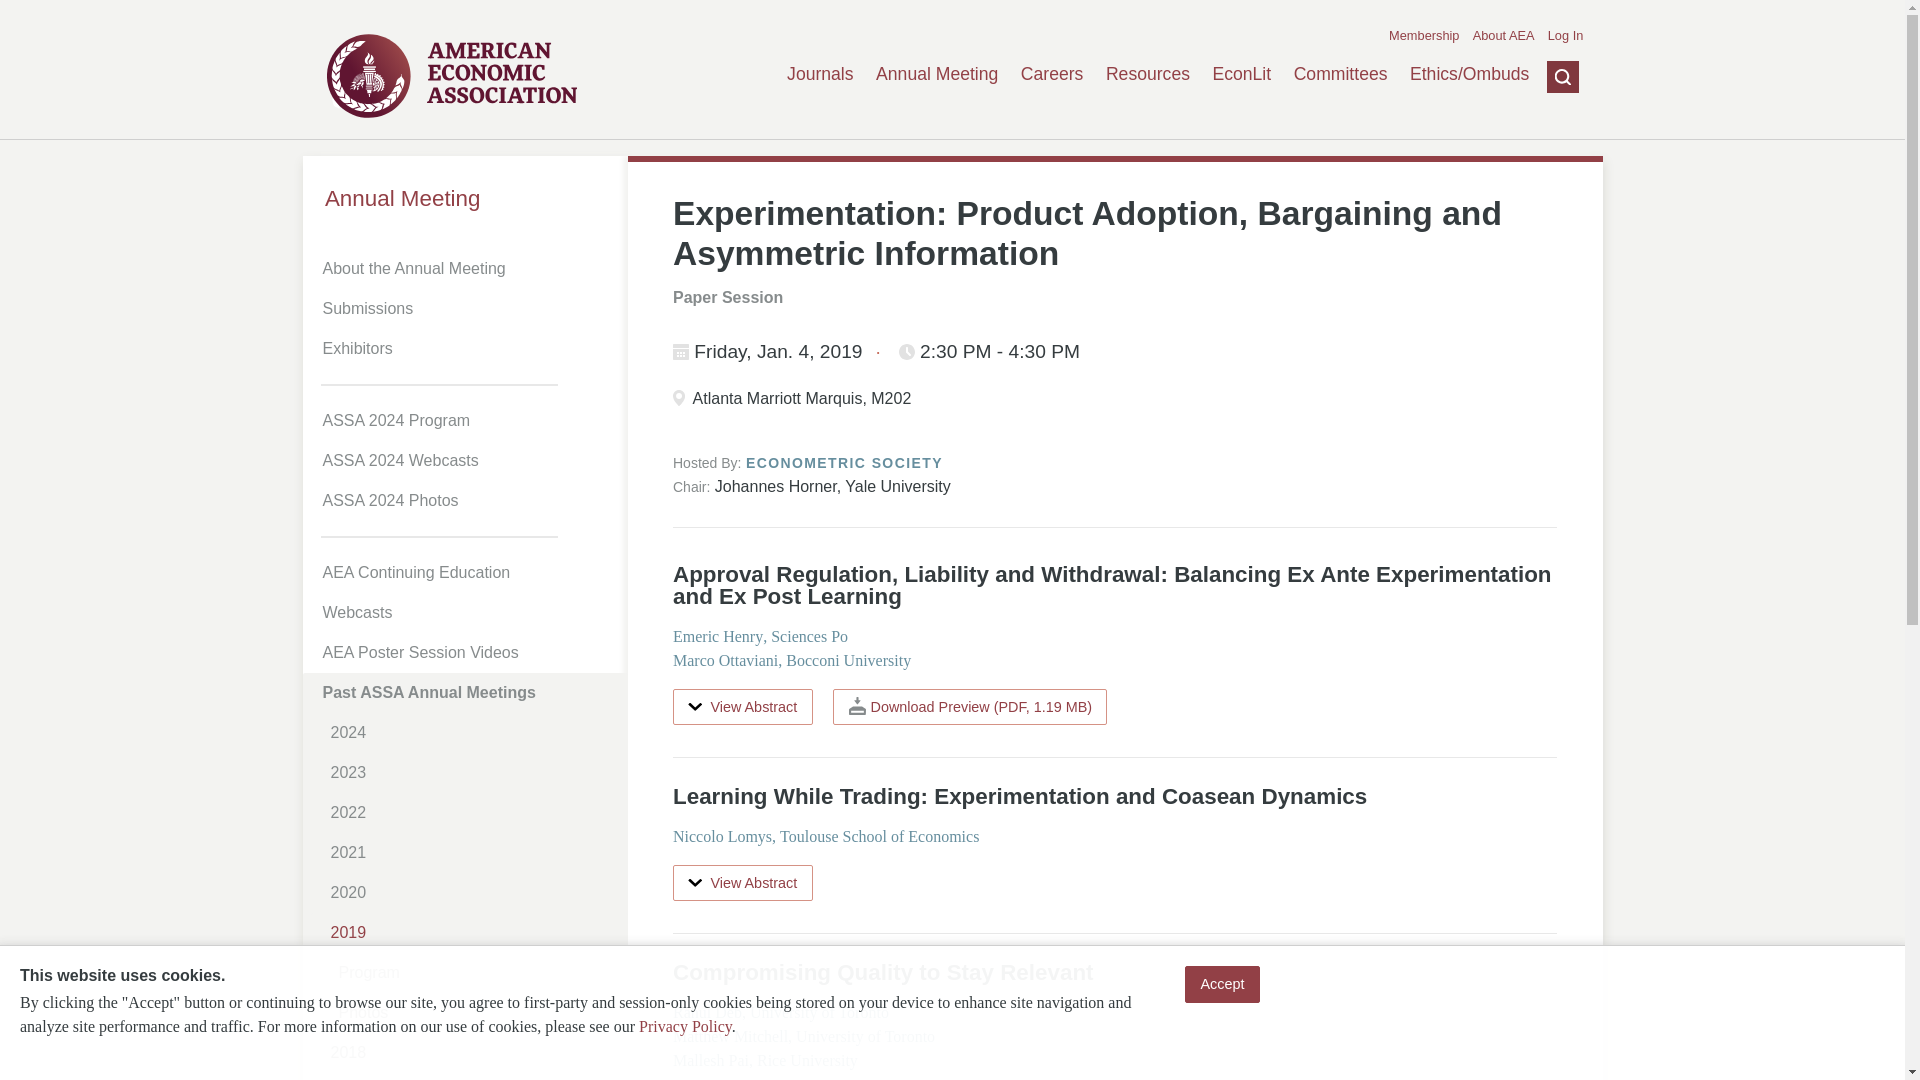 The image size is (1920, 1080). Describe the element at coordinates (468, 420) in the screenshot. I see `ASSA 2024 Program` at that location.